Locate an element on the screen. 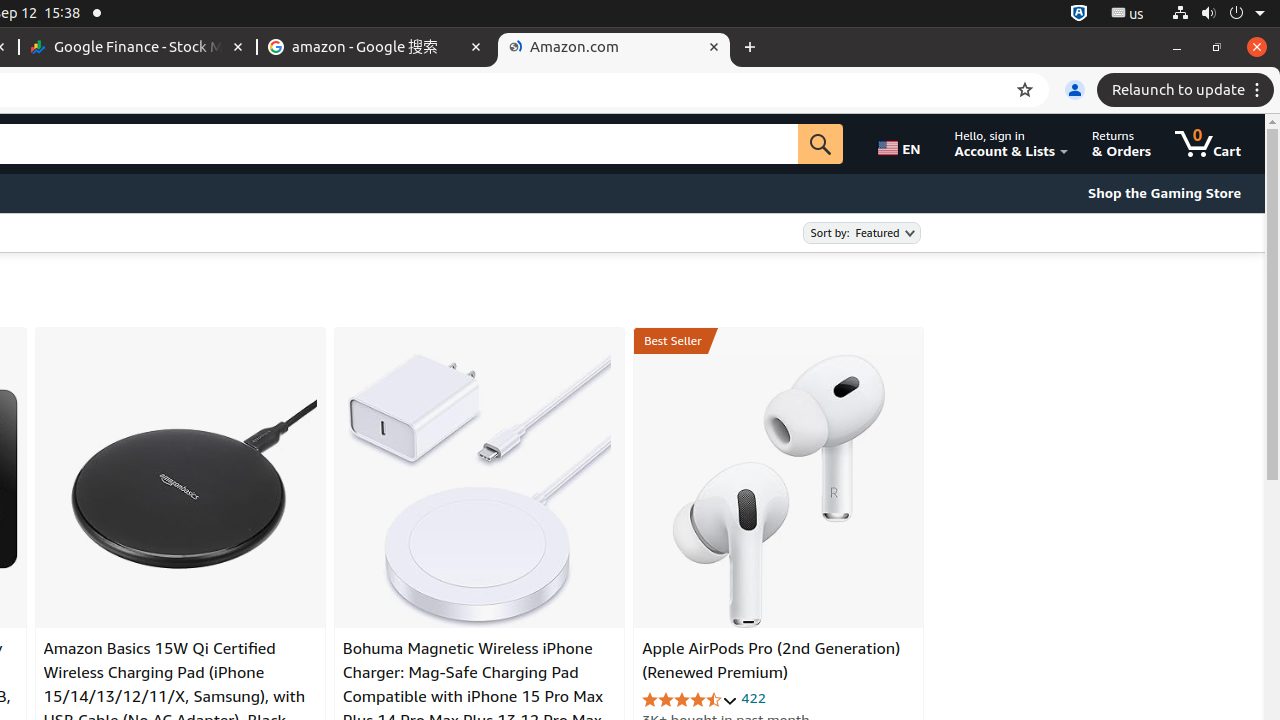 This screenshot has height=720, width=1280. You is located at coordinates (1075, 90).